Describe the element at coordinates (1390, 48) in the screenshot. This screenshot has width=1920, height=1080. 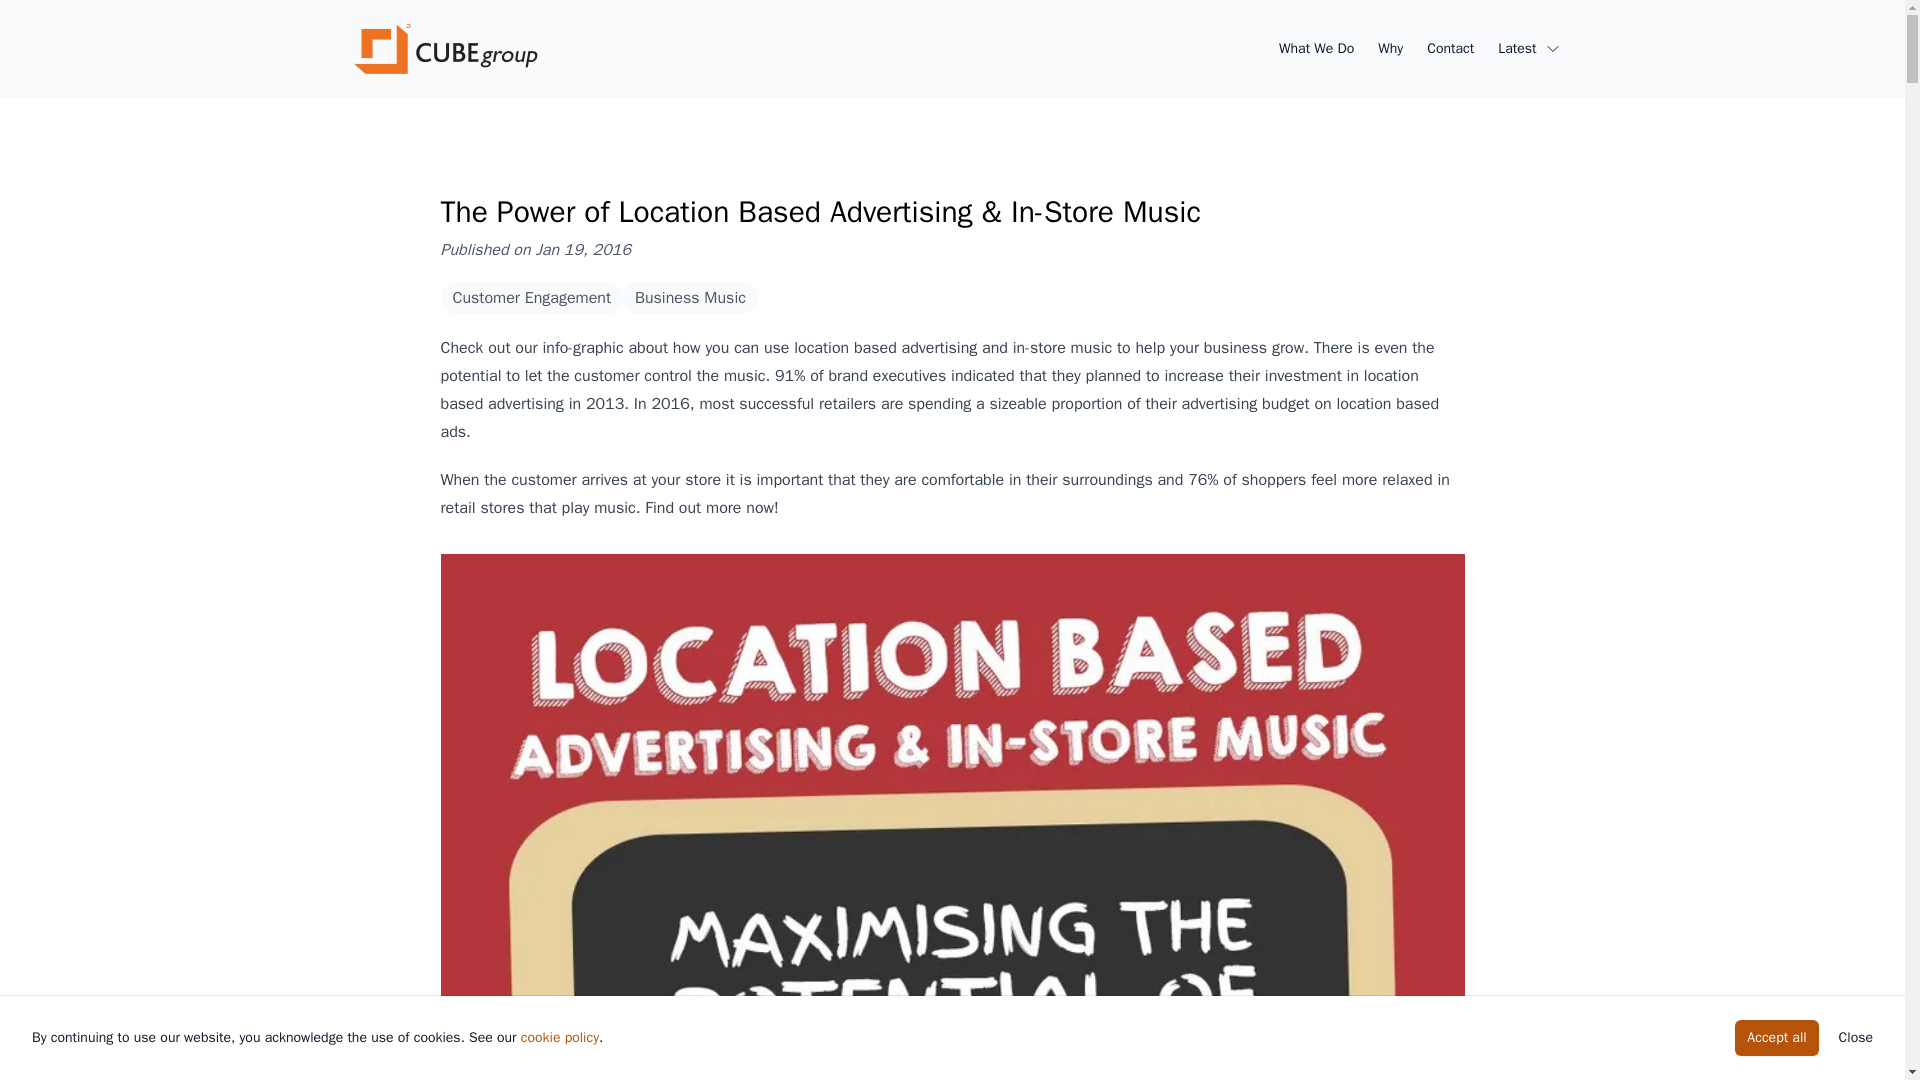
I see `Why` at that location.